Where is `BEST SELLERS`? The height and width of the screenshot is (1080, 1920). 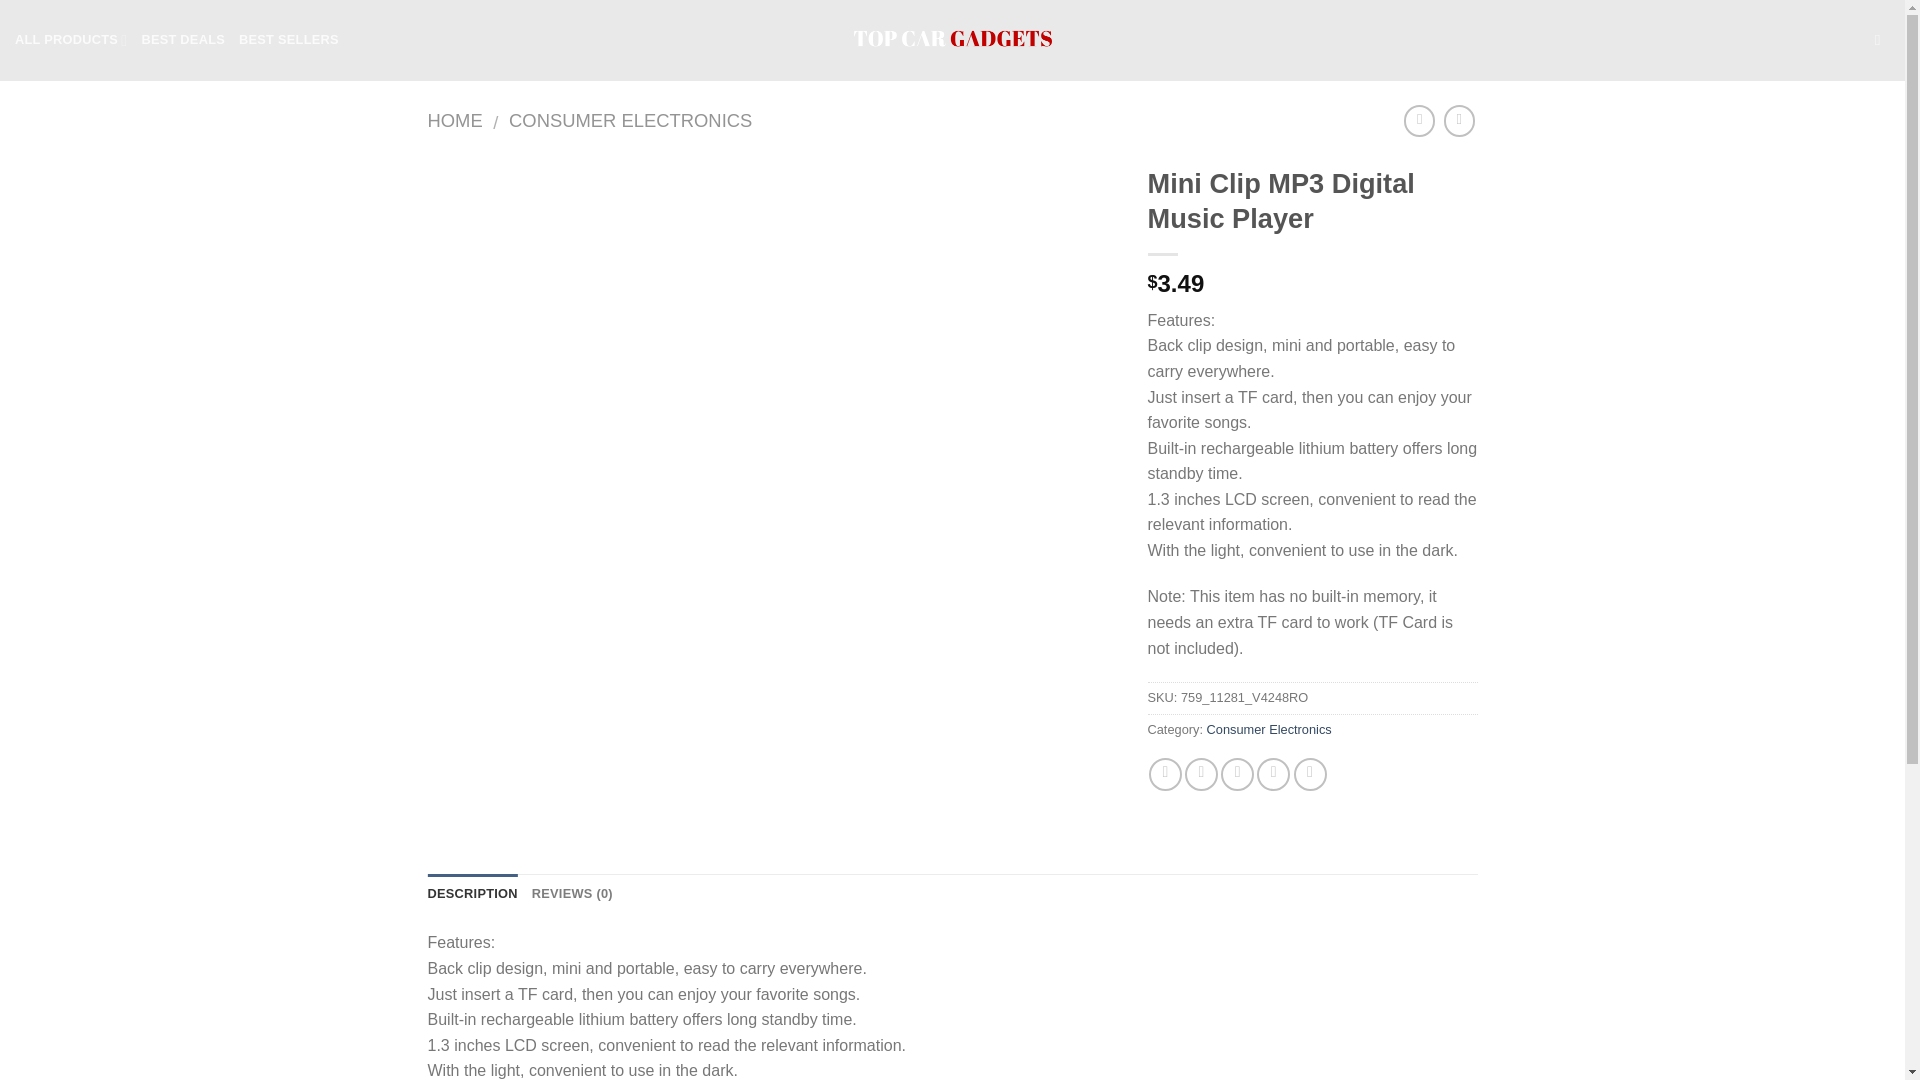
BEST SELLERS is located at coordinates (288, 40).